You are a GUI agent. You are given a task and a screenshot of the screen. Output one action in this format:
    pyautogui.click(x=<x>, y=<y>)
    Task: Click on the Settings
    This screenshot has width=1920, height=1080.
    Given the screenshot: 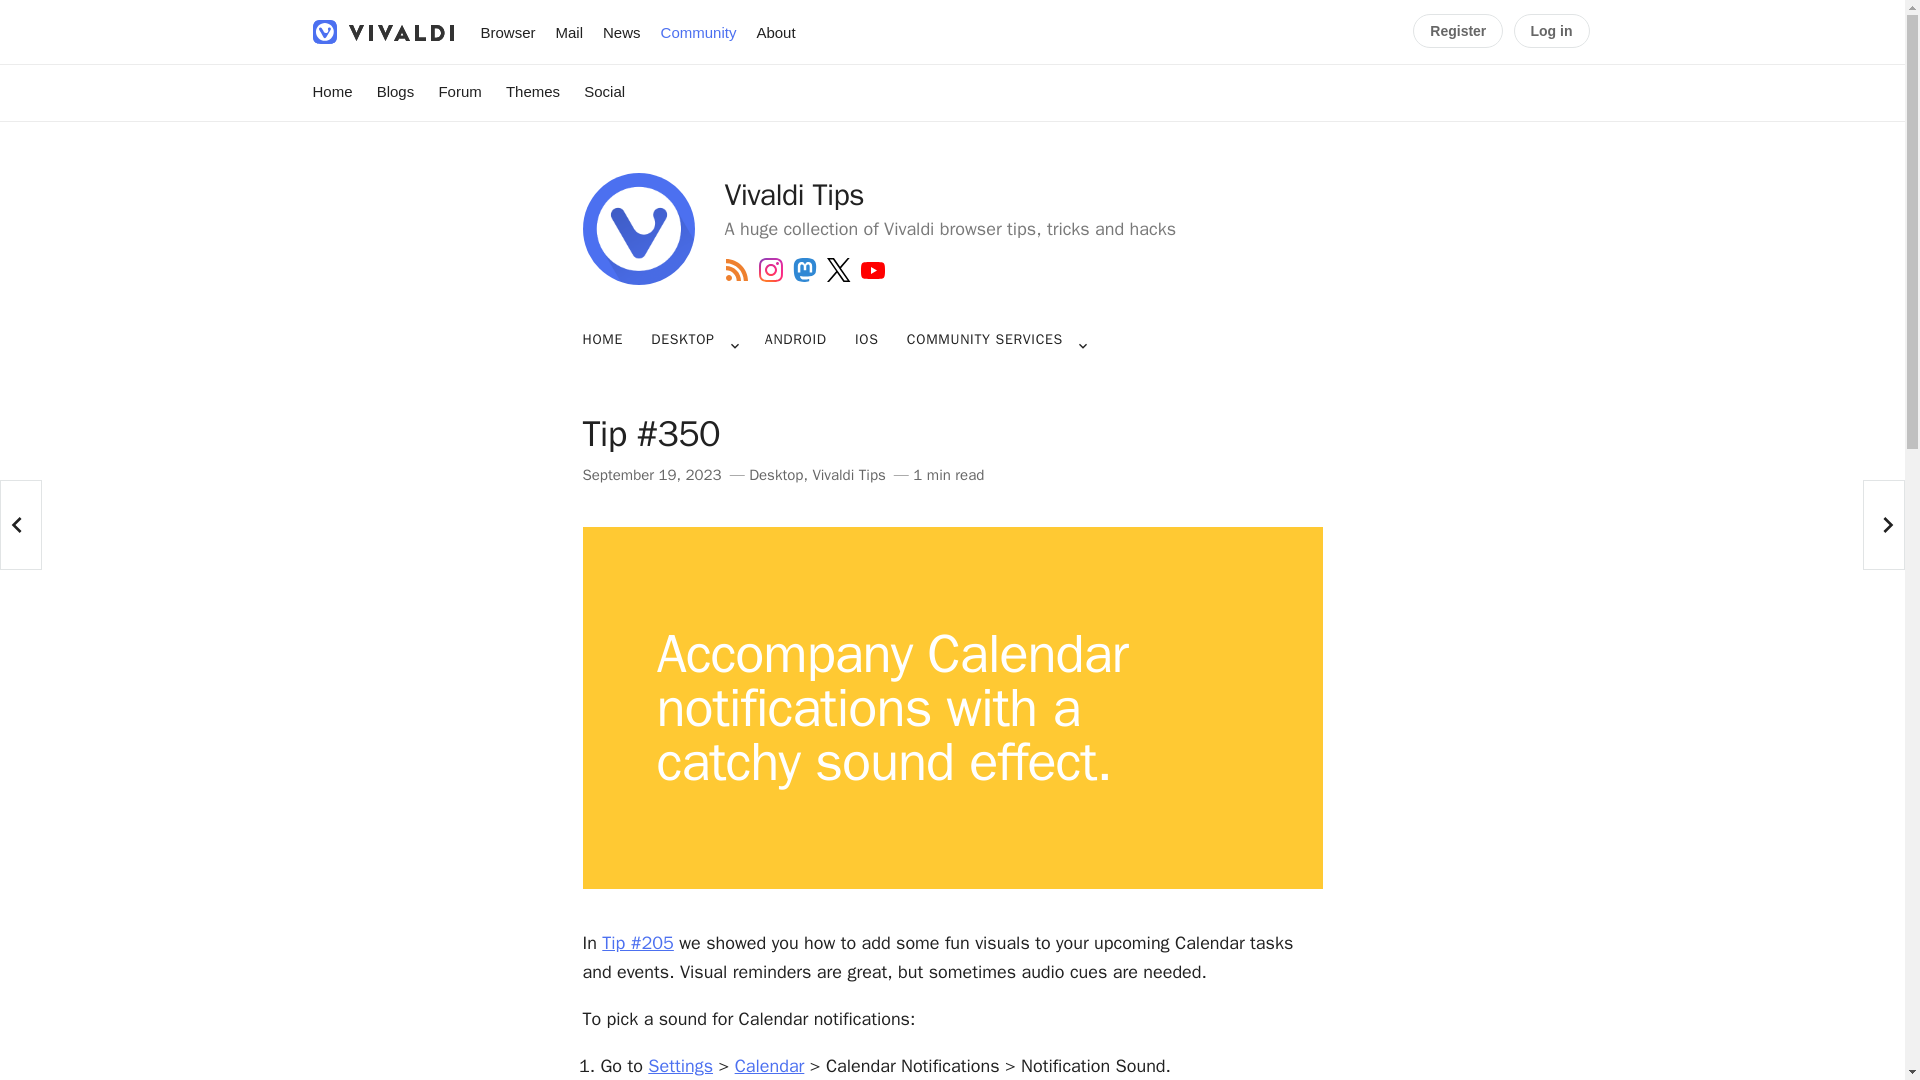 What is the action you would take?
    pyautogui.click(x=680, y=1066)
    